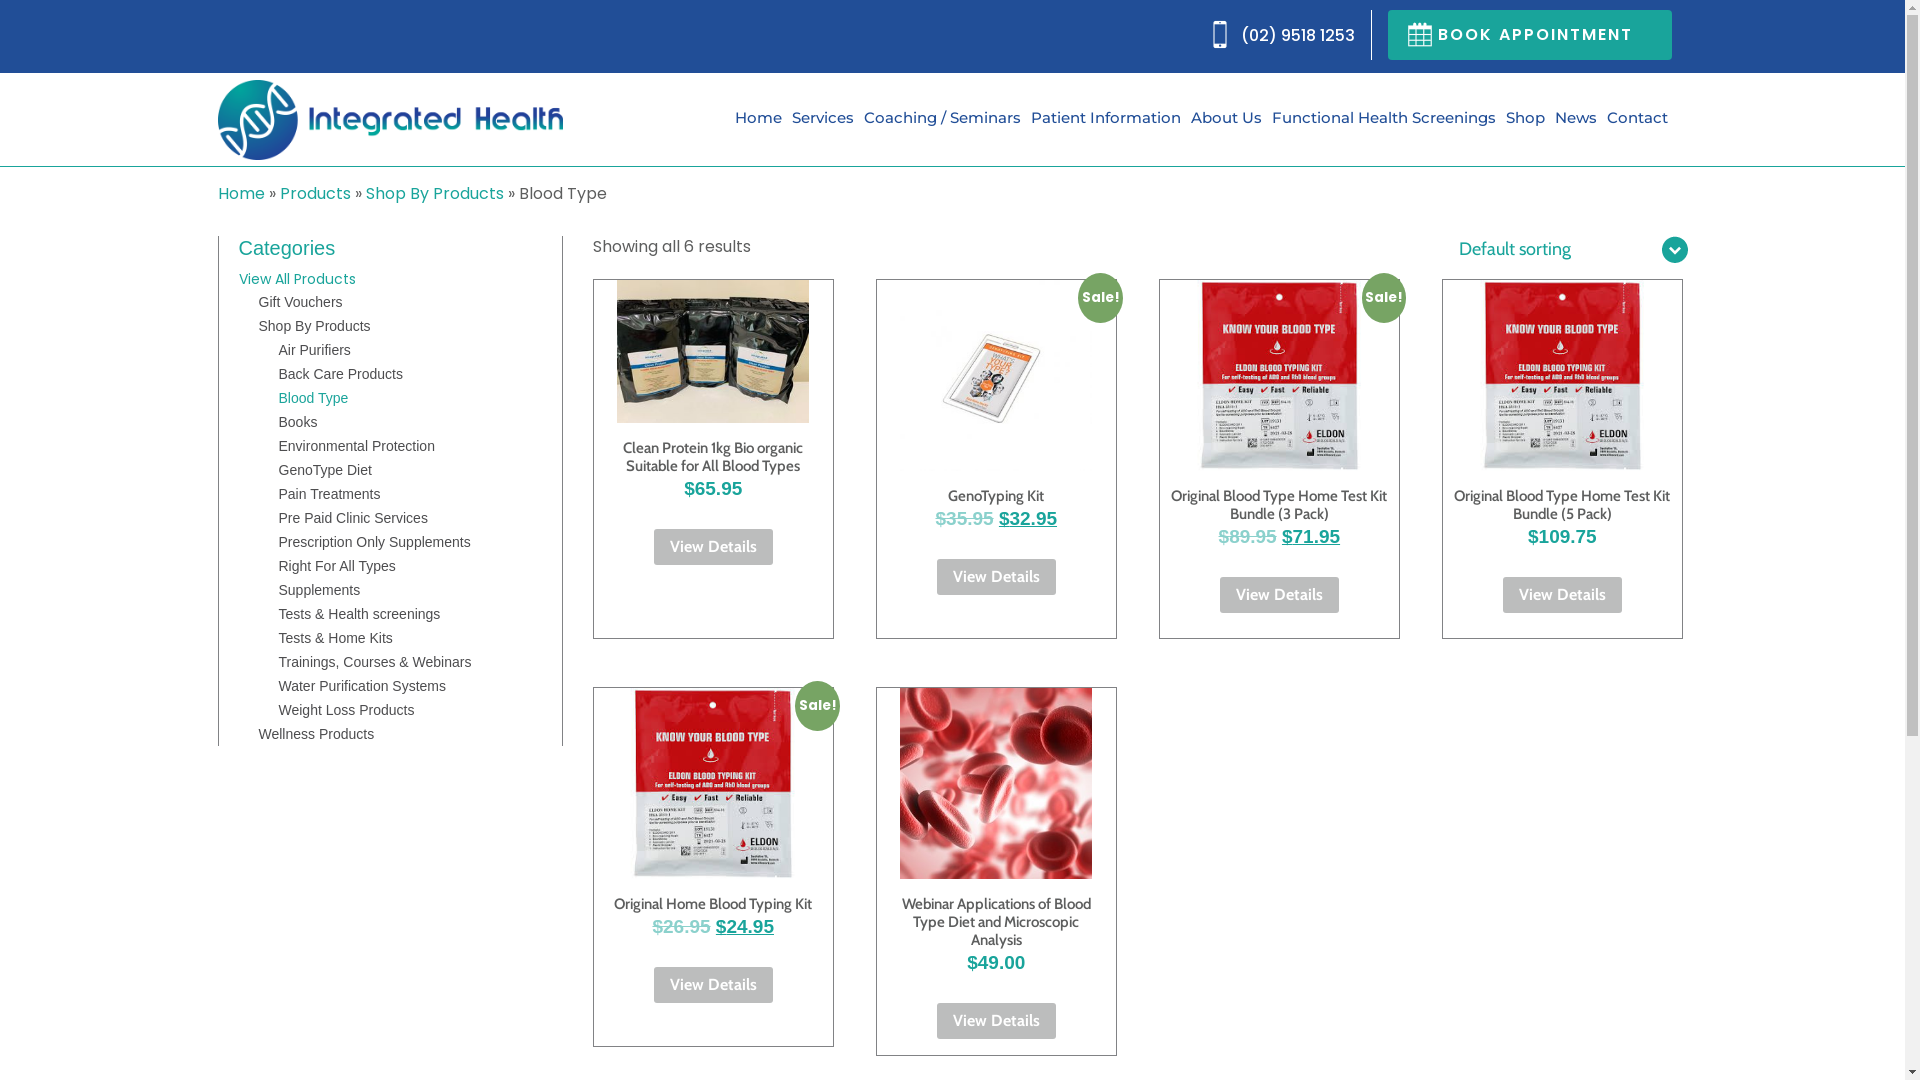 The image size is (1920, 1080). Describe the element at coordinates (314, 350) in the screenshot. I see `Air Purifiers` at that location.